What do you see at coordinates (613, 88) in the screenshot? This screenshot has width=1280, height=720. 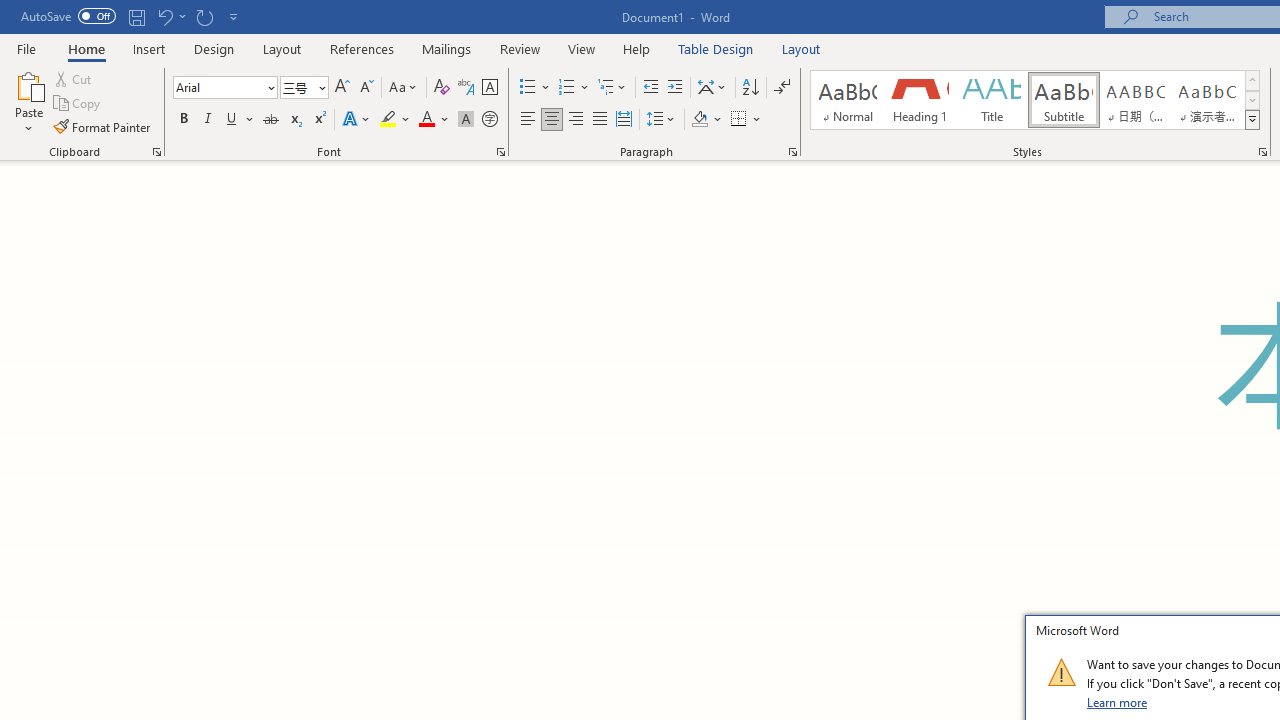 I see `Multilevel List` at bounding box center [613, 88].